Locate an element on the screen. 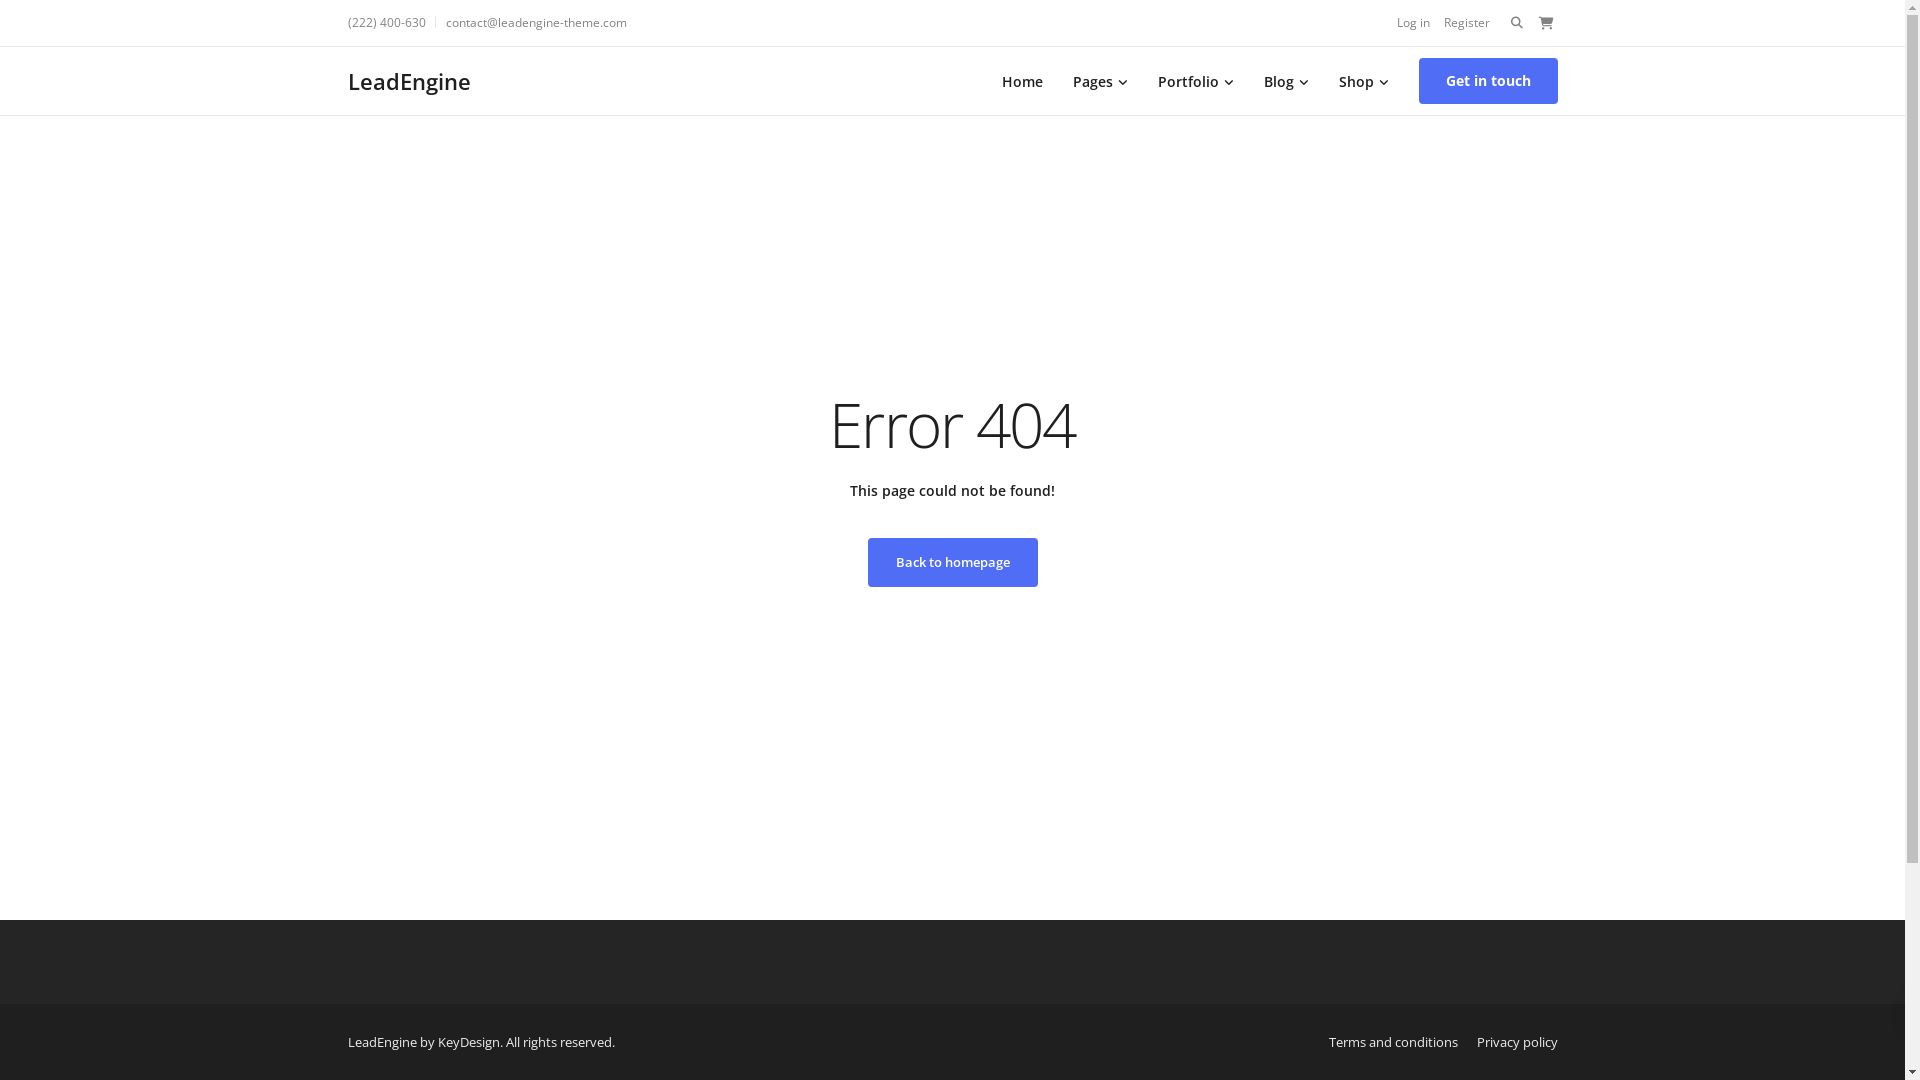  Contact us is located at coordinates (1004, 898).